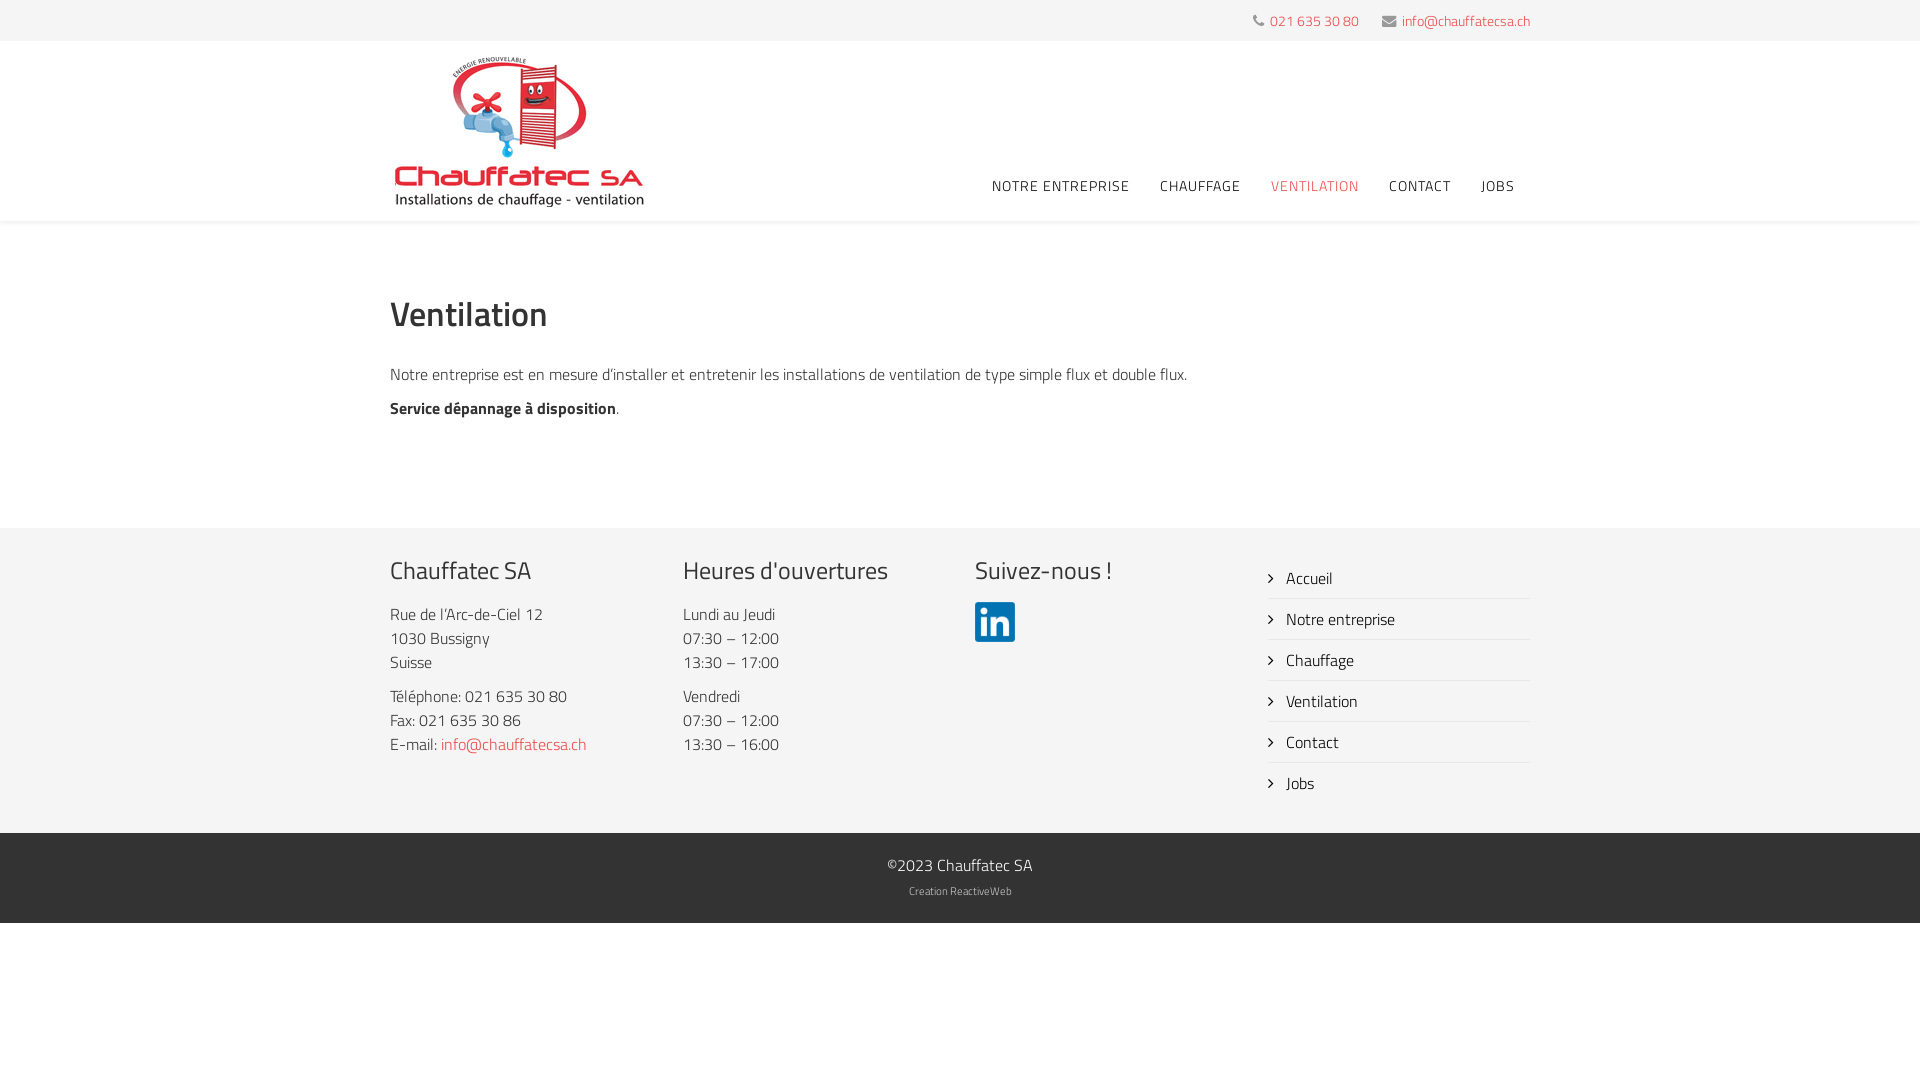 The width and height of the screenshot is (1920, 1080). Describe the element at coordinates (1400, 742) in the screenshot. I see `Contact` at that location.